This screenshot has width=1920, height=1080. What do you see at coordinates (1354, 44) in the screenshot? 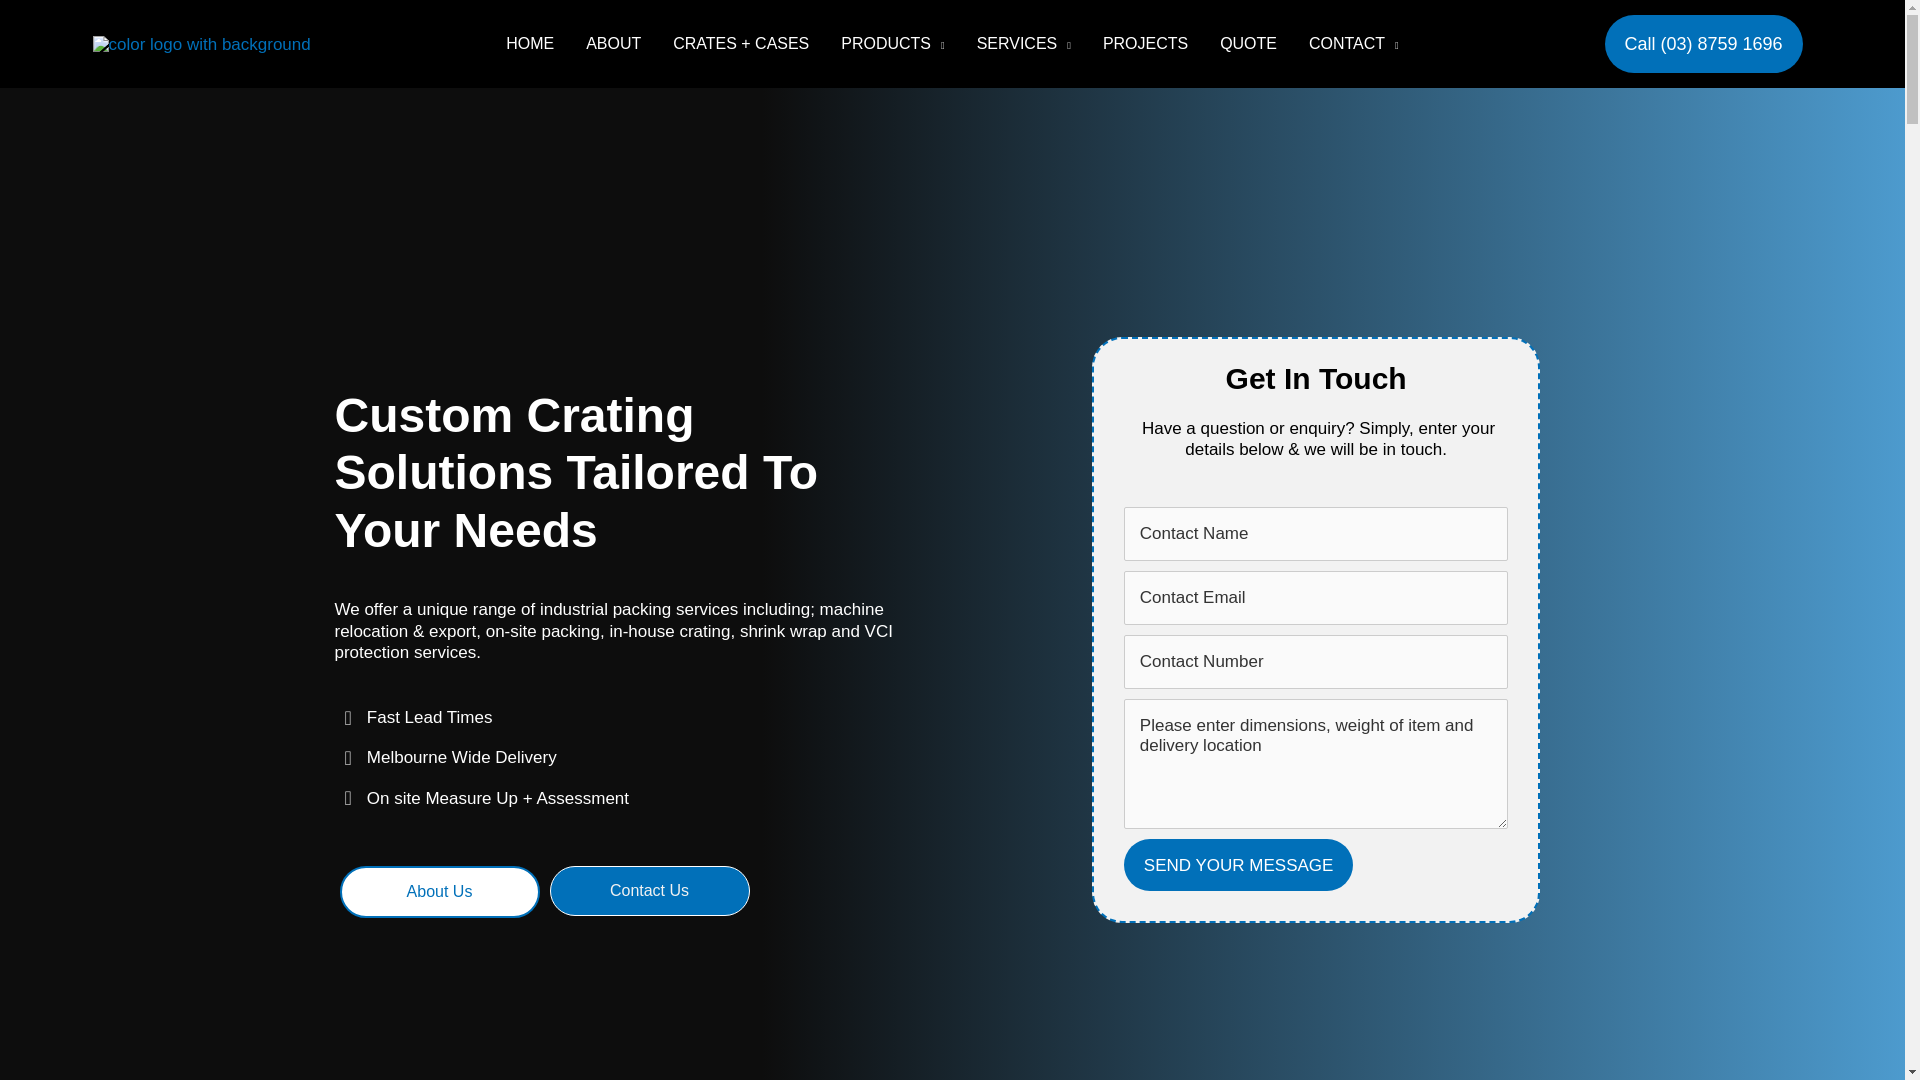
I see `CONTACT` at bounding box center [1354, 44].